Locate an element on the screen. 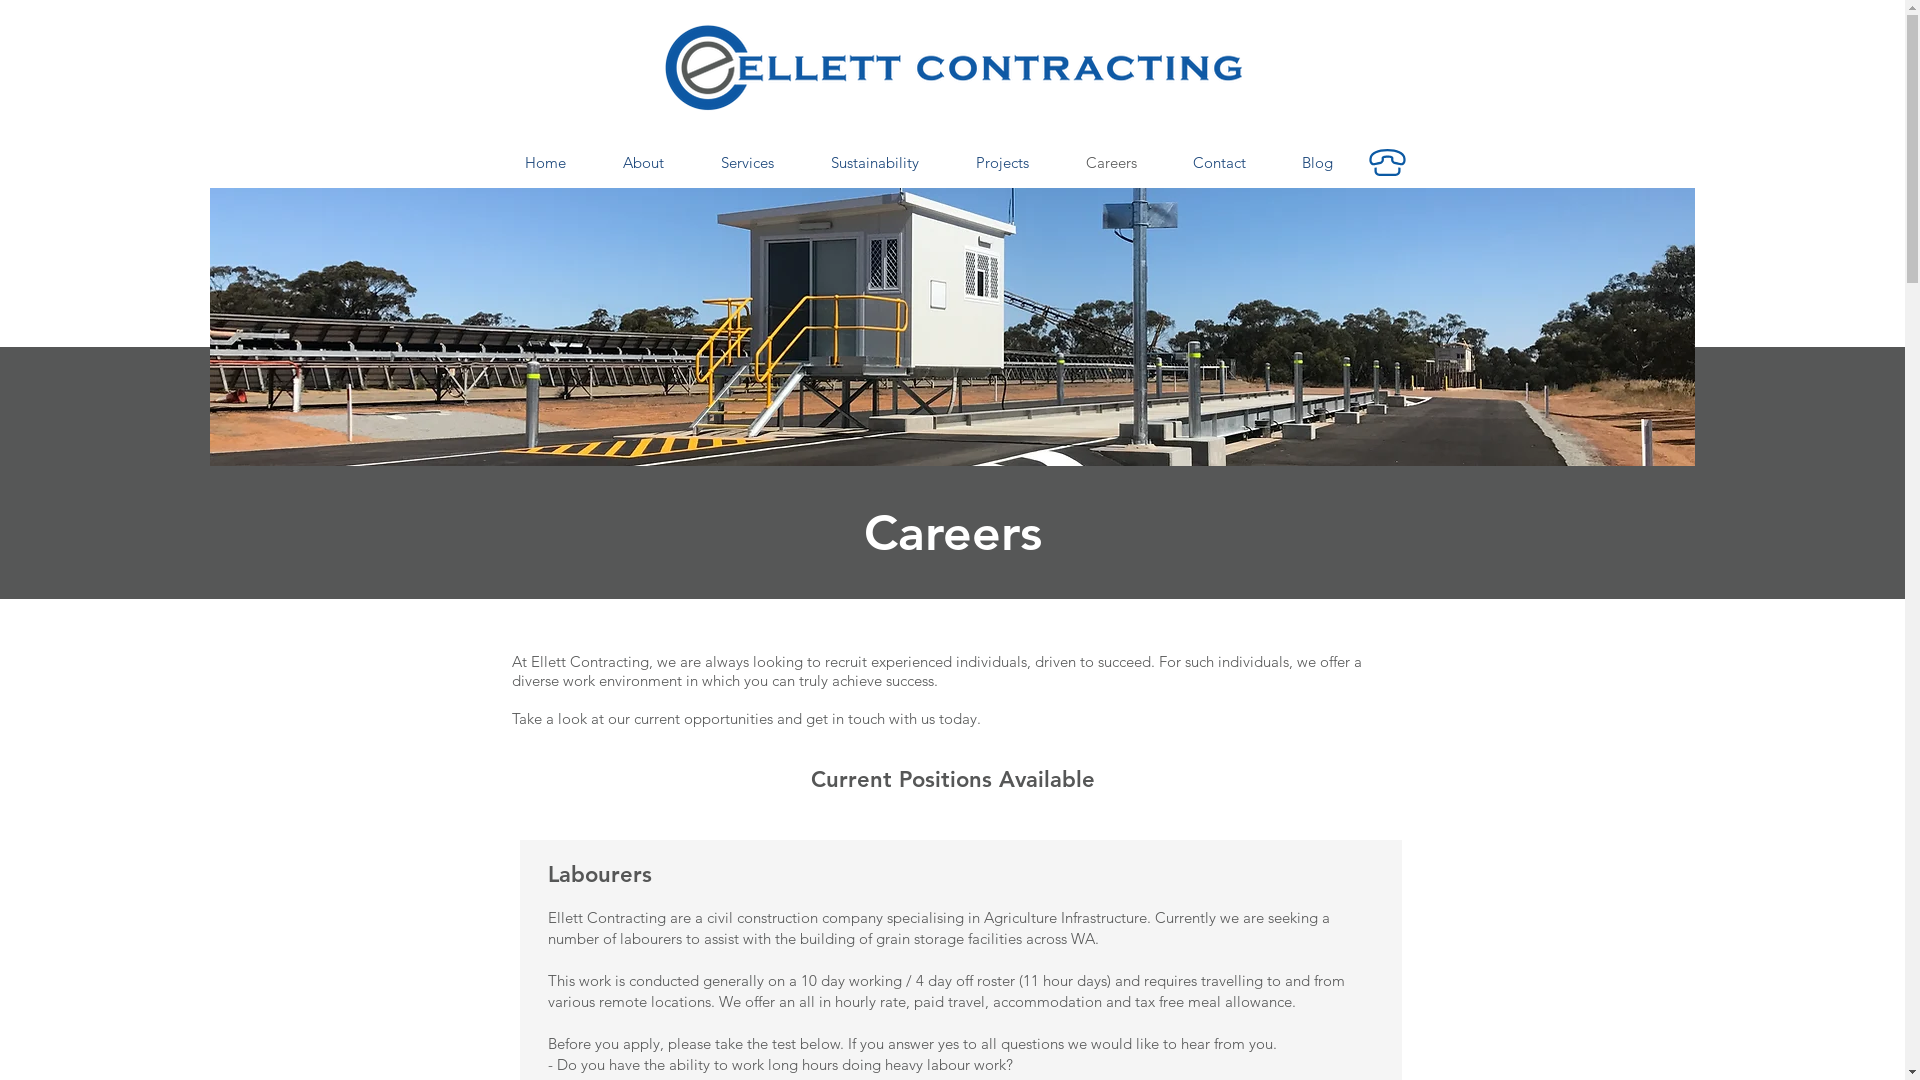 This screenshot has height=1080, width=1920. Projects is located at coordinates (1003, 163).